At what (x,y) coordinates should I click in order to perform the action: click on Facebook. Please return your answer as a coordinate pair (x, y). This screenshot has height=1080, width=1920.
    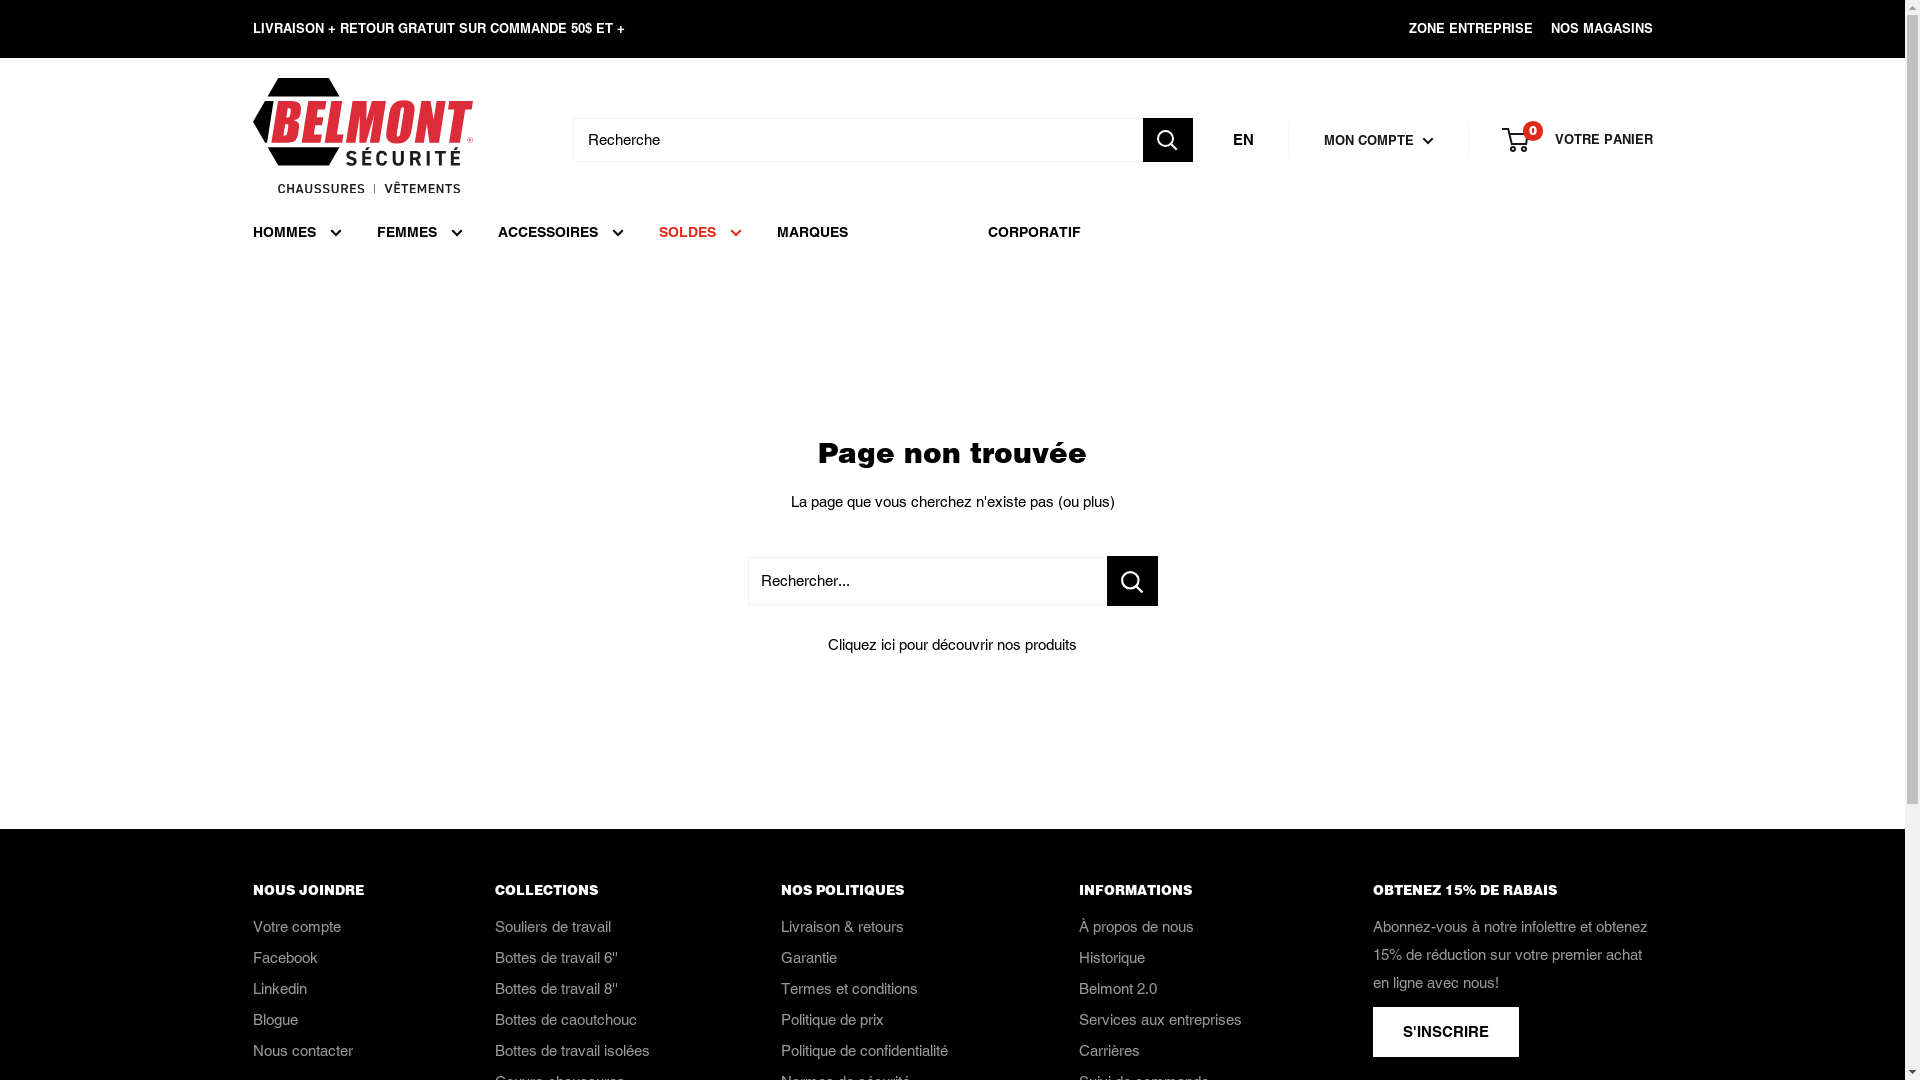
    Looking at the image, I should click on (338, 958).